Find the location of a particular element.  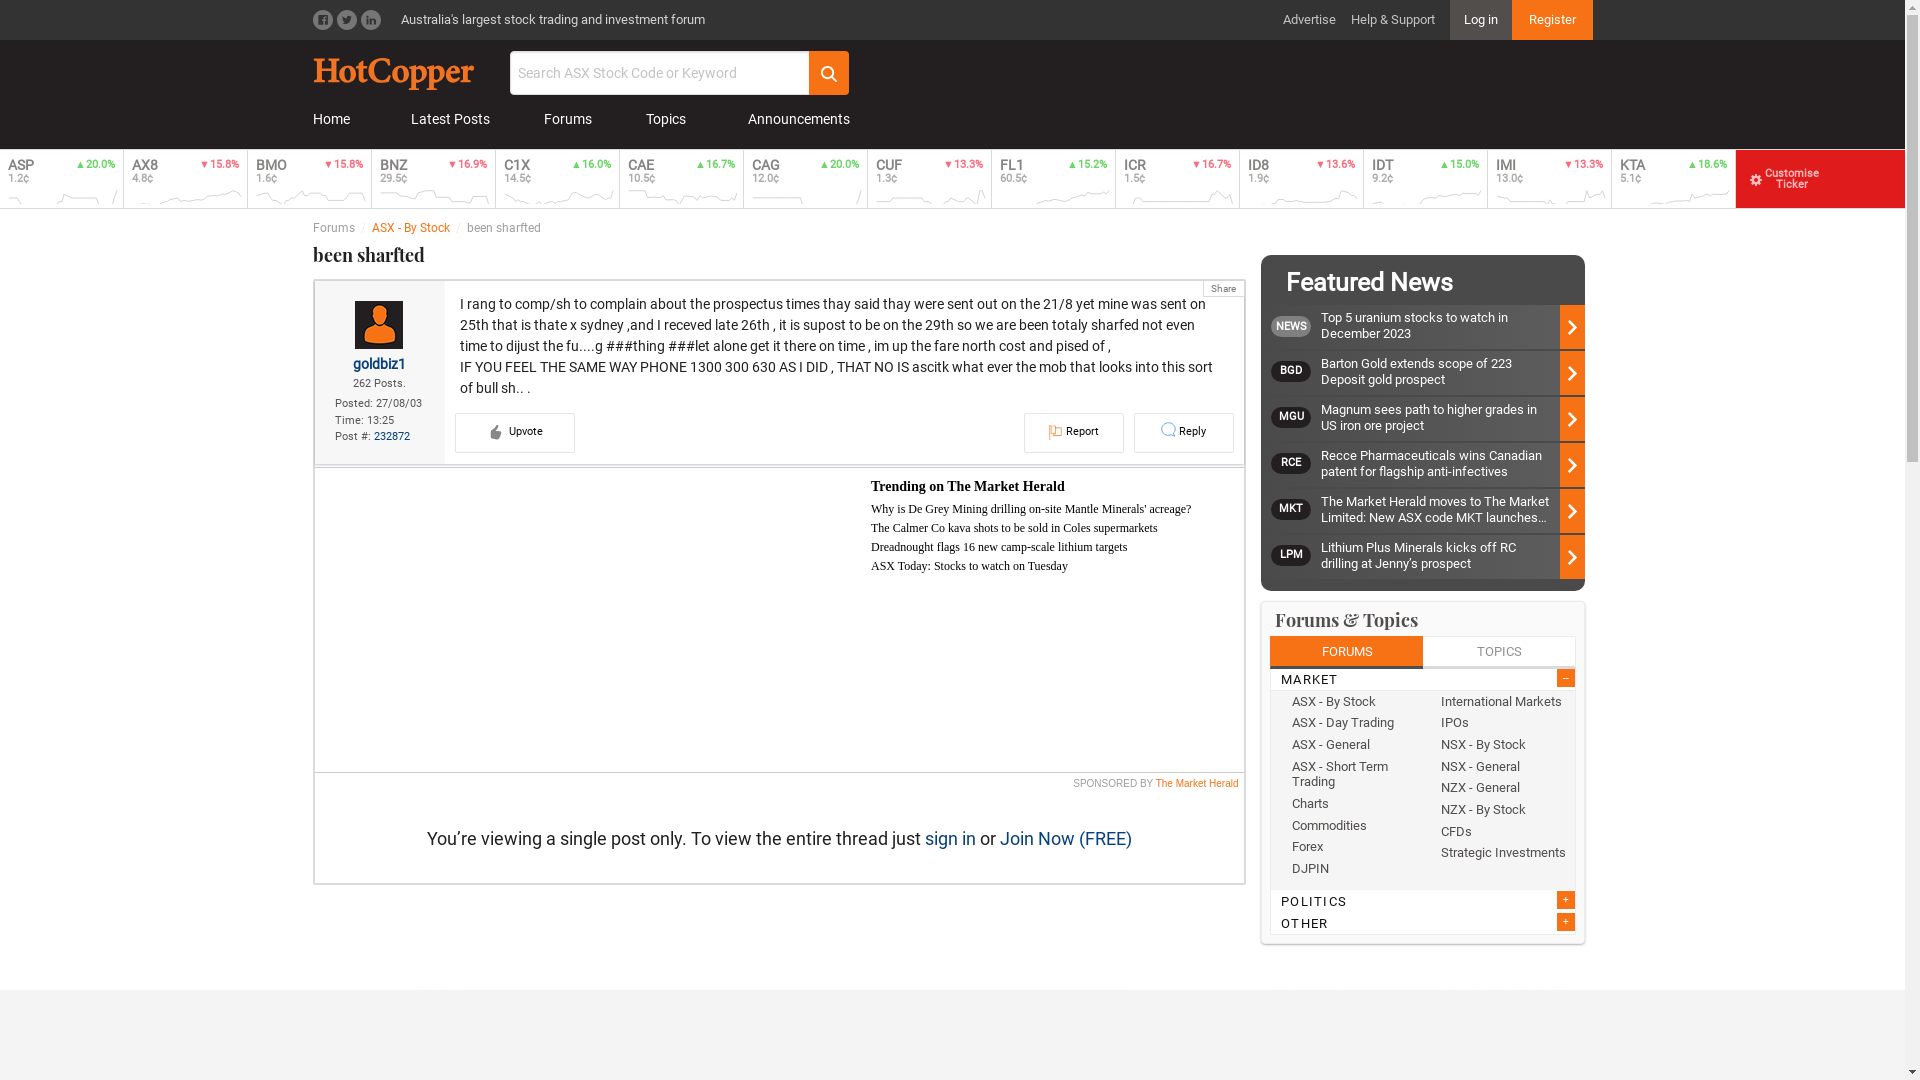

232872 is located at coordinates (392, 436).